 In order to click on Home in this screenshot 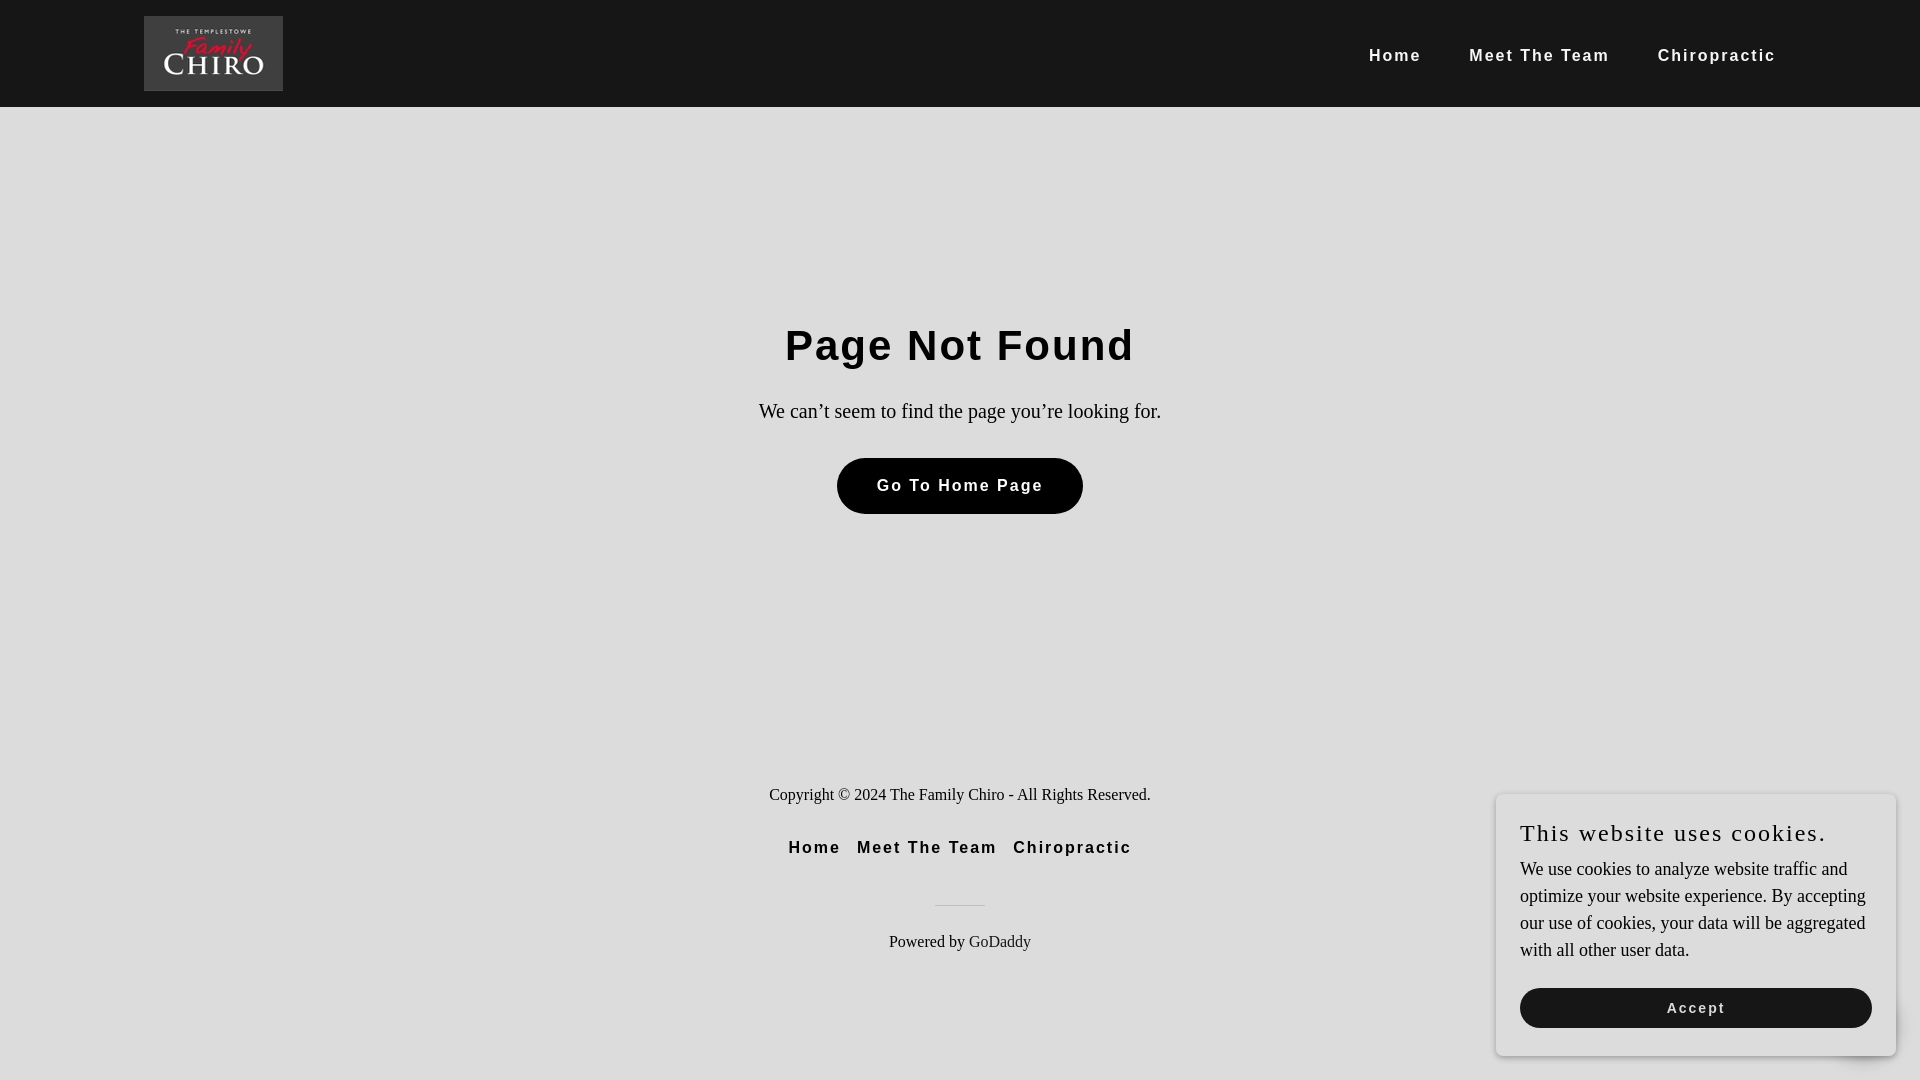, I will do `click(814, 848)`.